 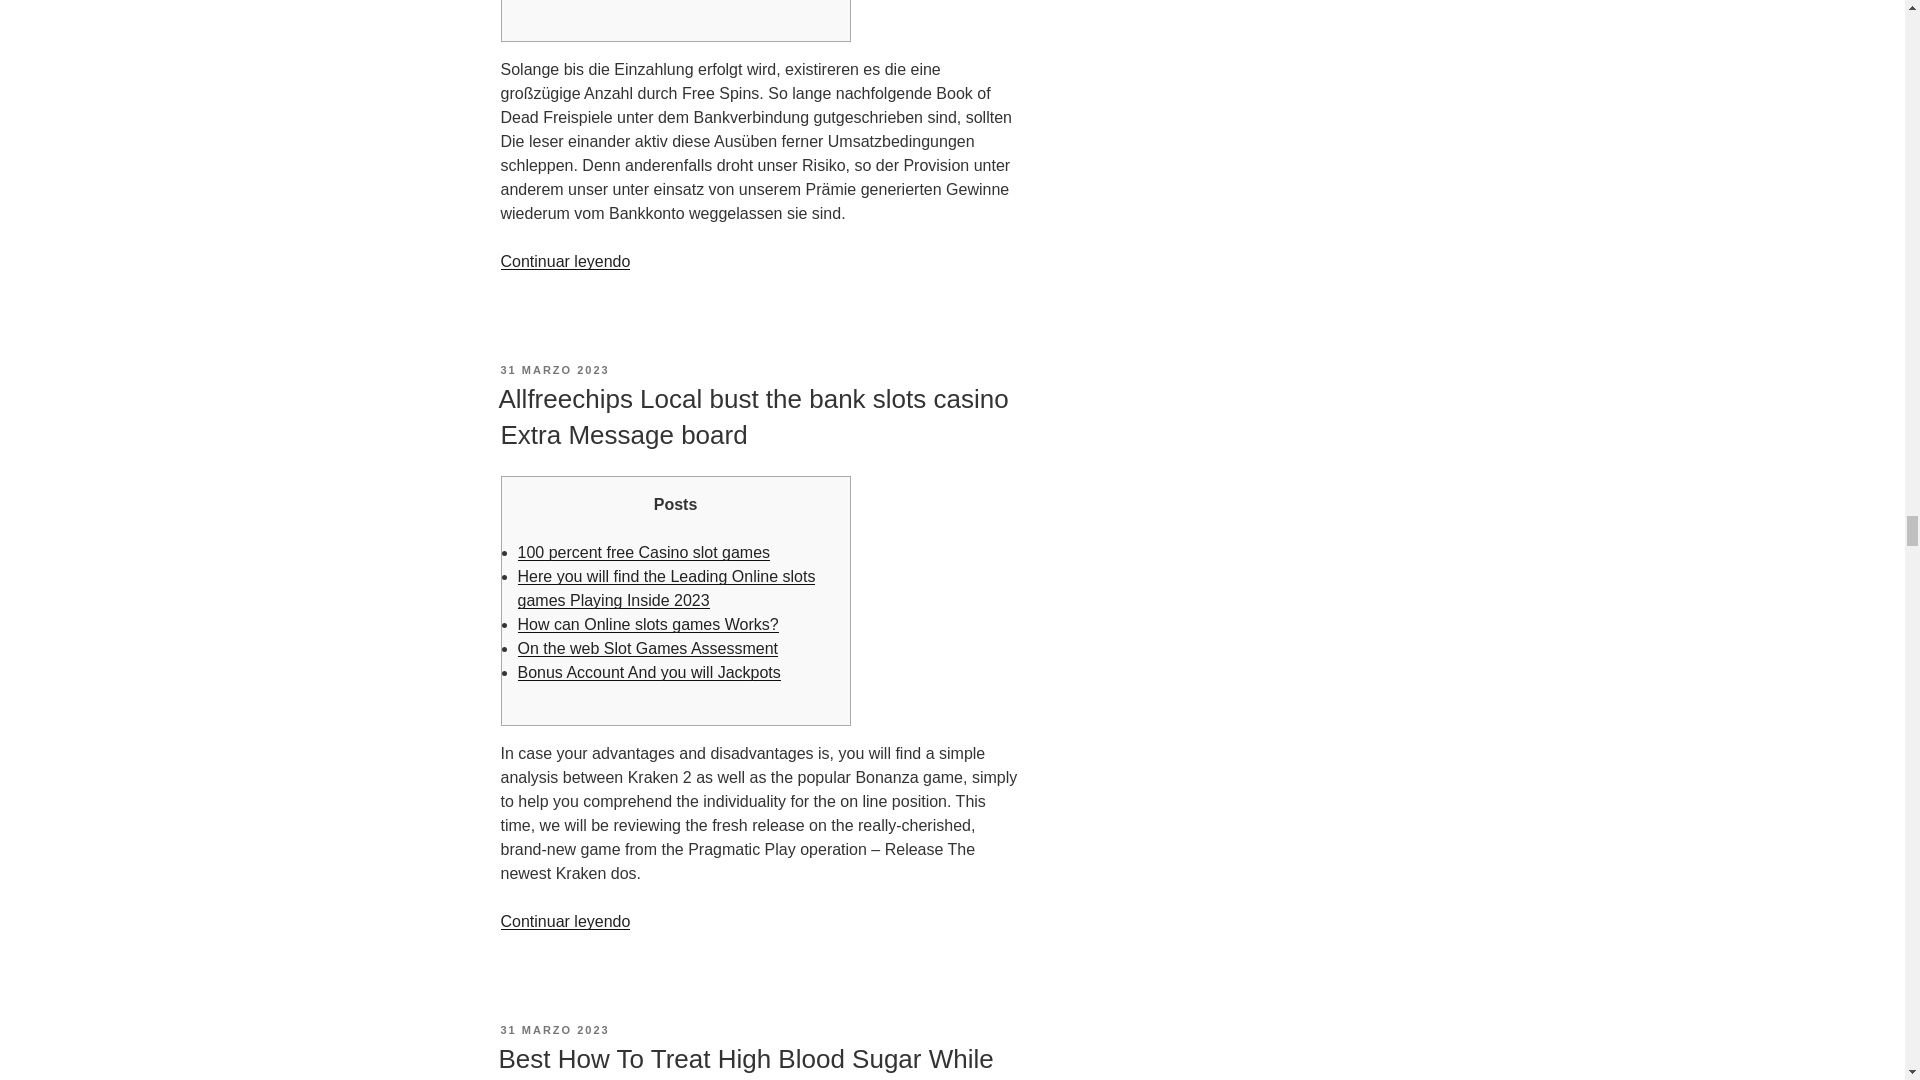 What do you see at coordinates (554, 1029) in the screenshot?
I see `31 MARZO 2023` at bounding box center [554, 1029].